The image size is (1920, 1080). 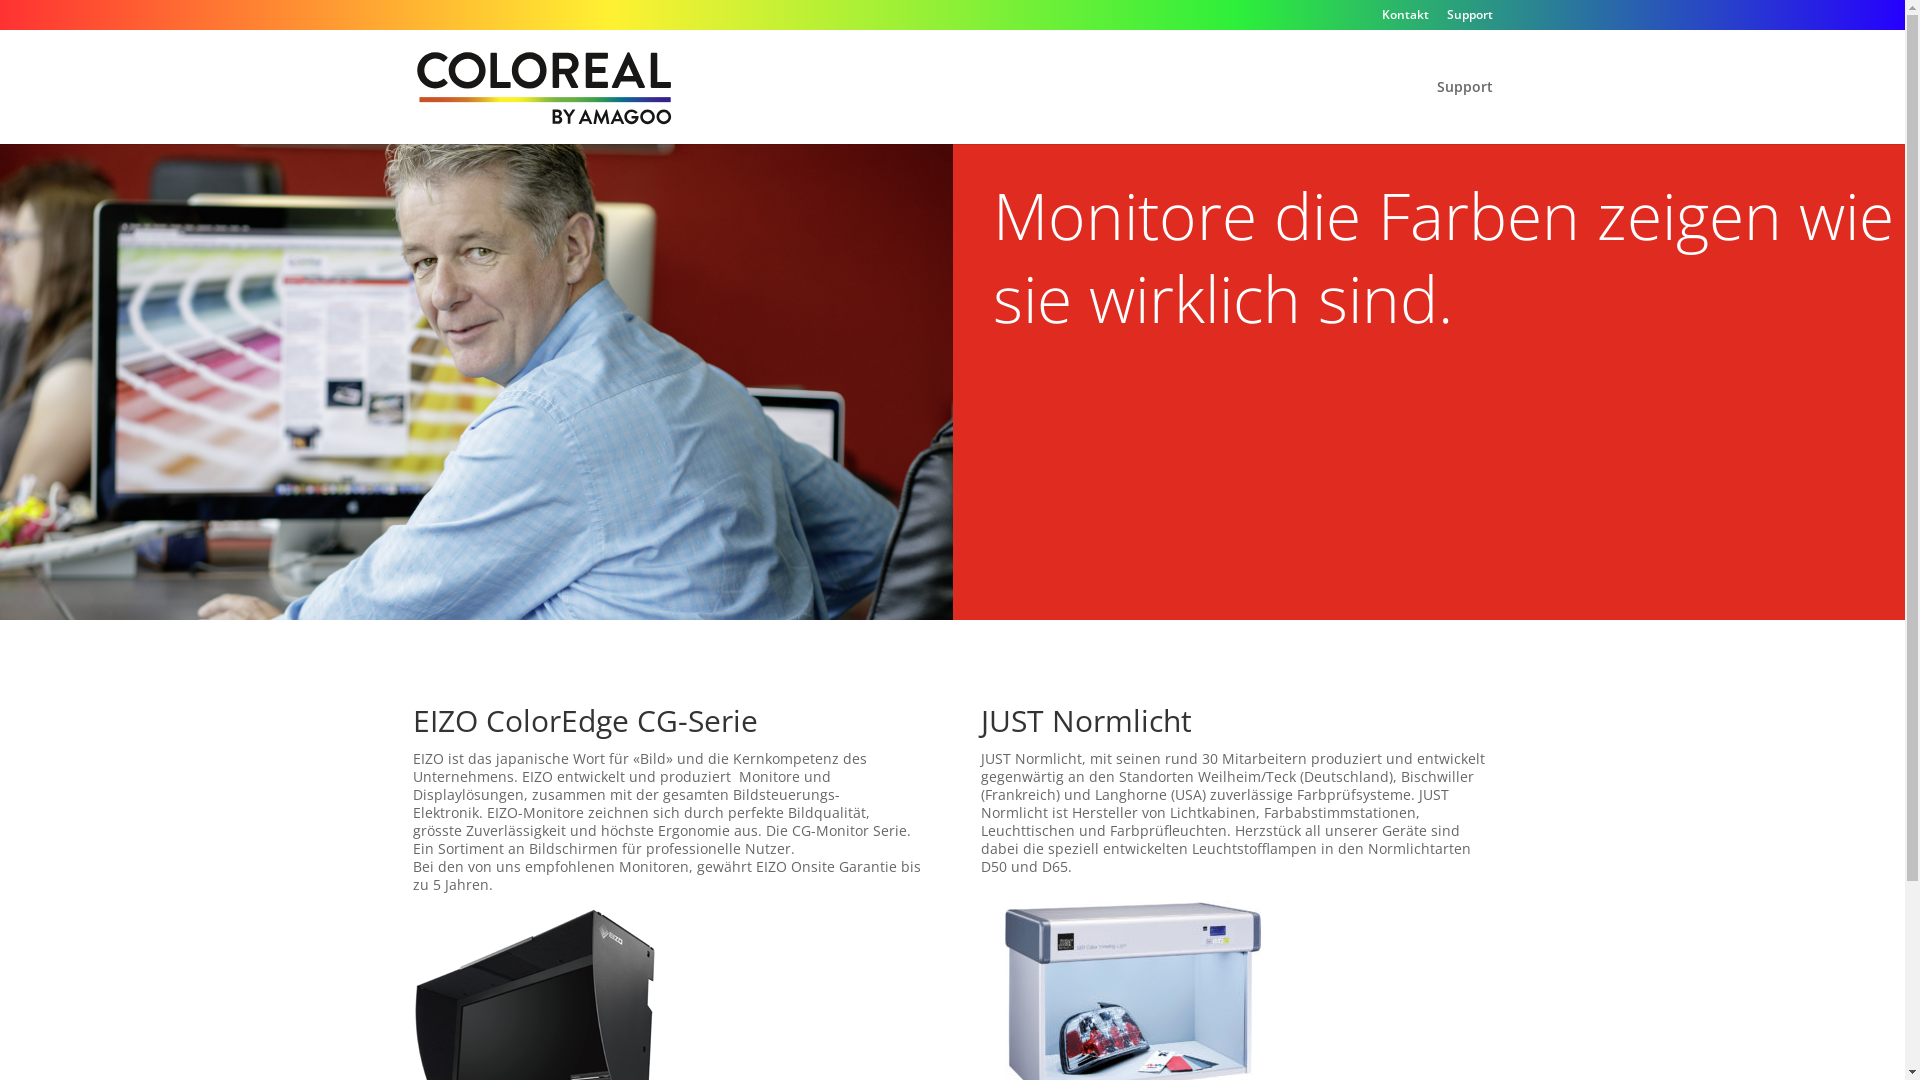 What do you see at coordinates (1406, 20) in the screenshot?
I see `Kontakt` at bounding box center [1406, 20].